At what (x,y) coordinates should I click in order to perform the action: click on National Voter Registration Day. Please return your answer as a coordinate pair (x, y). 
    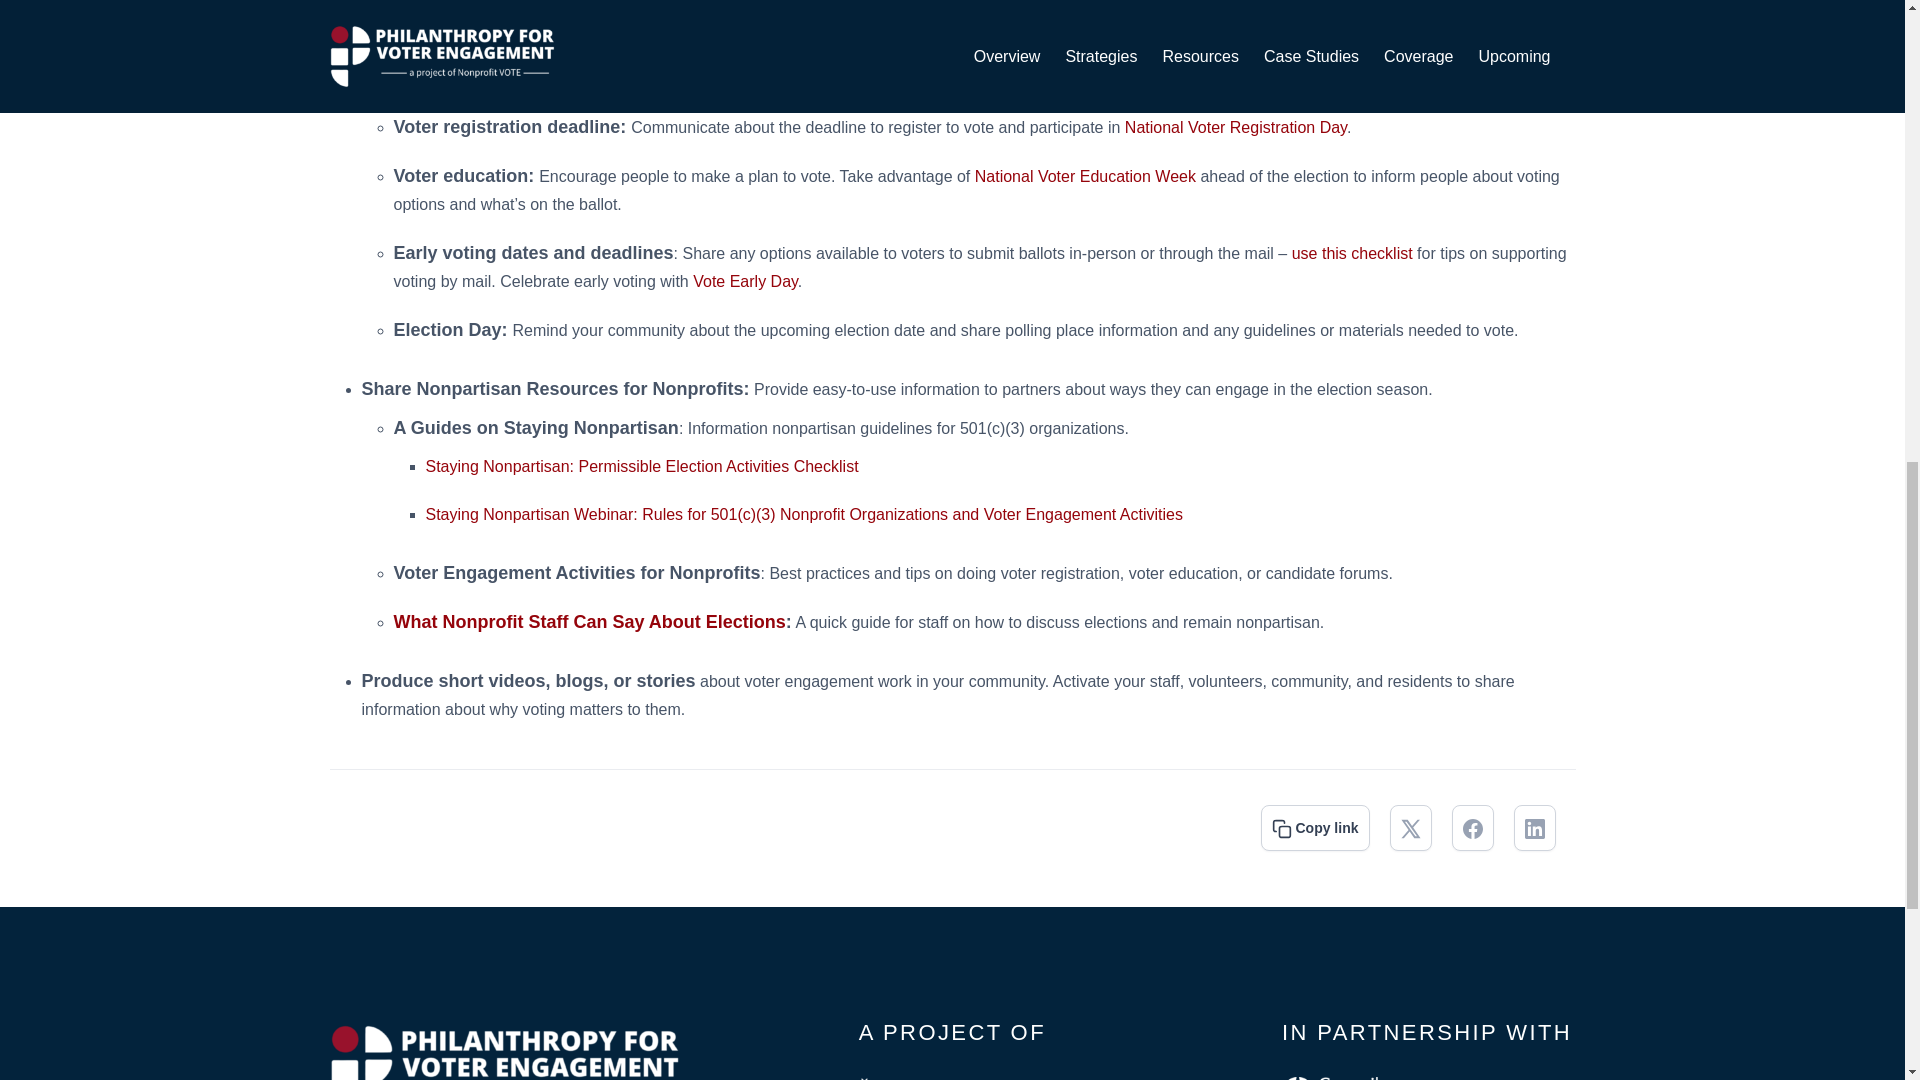
    Looking at the image, I should click on (1236, 127).